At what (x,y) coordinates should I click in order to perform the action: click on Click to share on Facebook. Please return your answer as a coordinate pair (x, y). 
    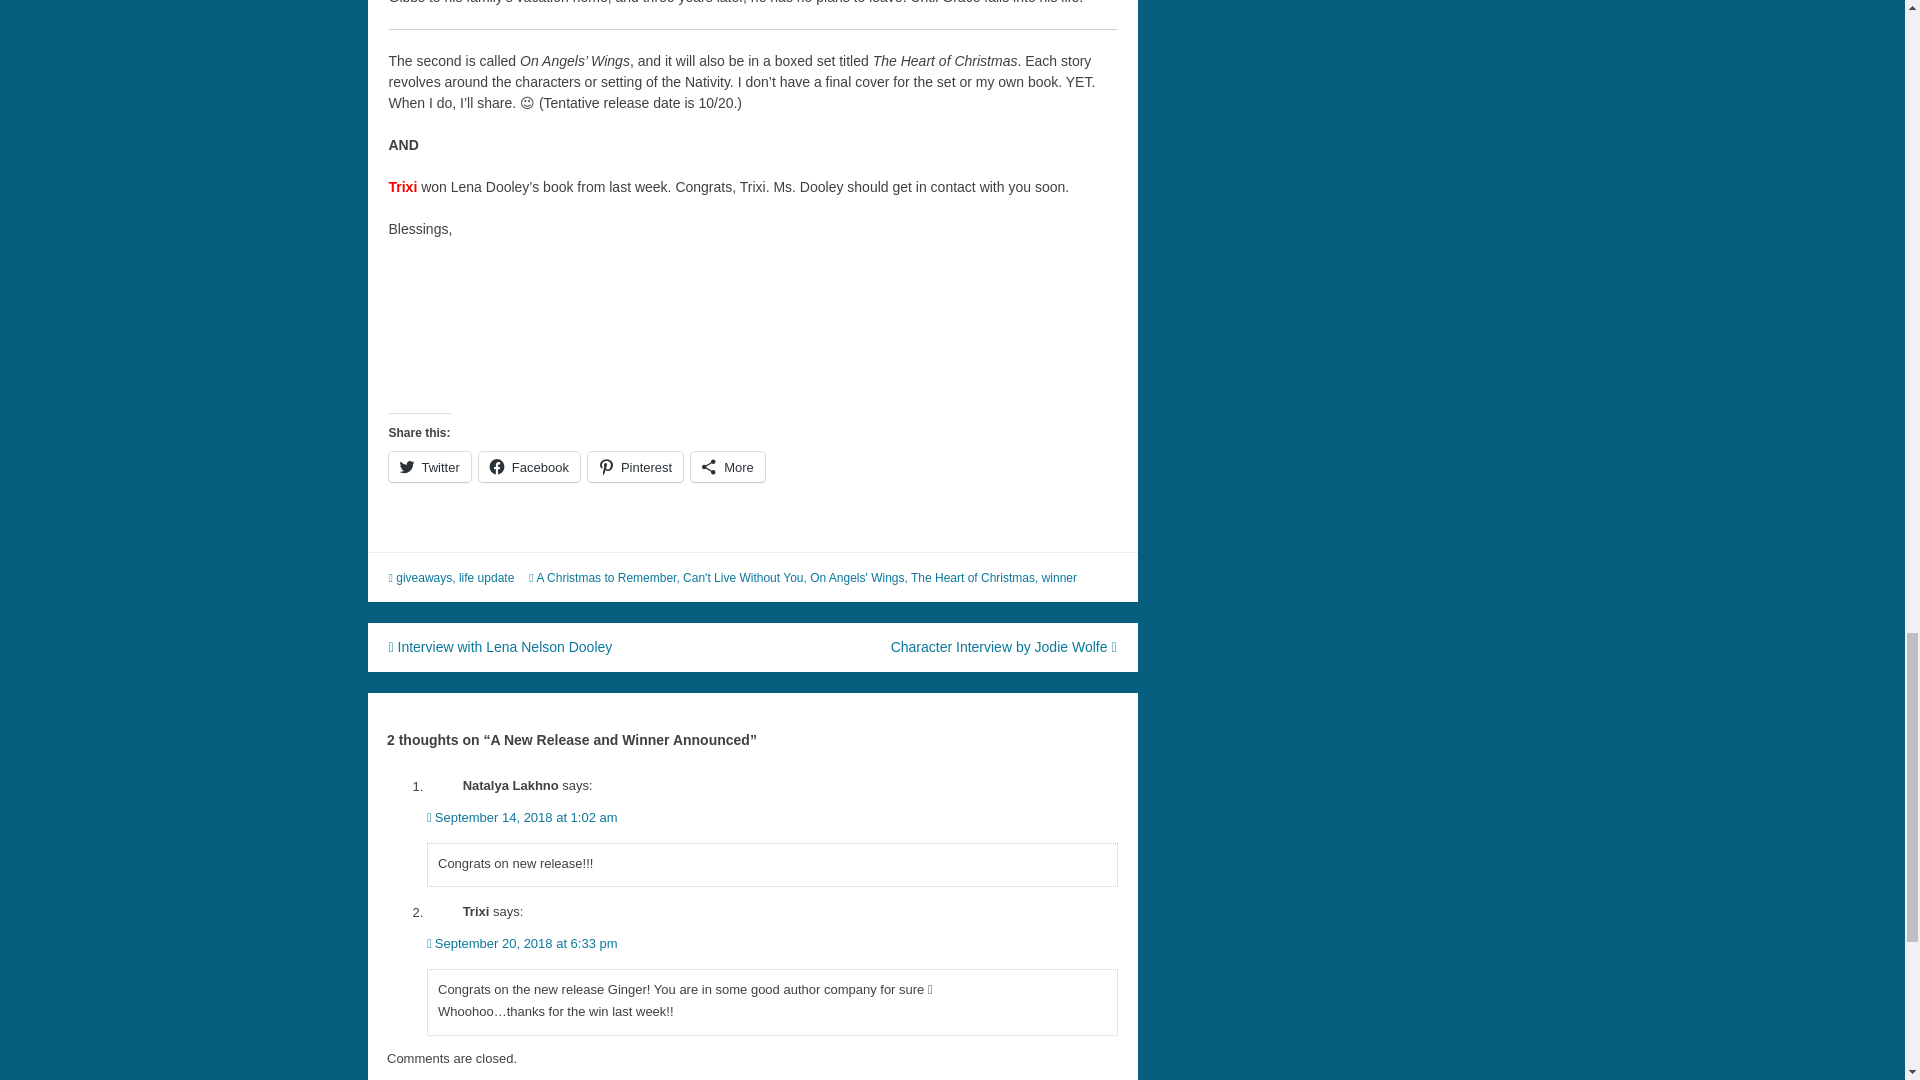
    Looking at the image, I should click on (528, 466).